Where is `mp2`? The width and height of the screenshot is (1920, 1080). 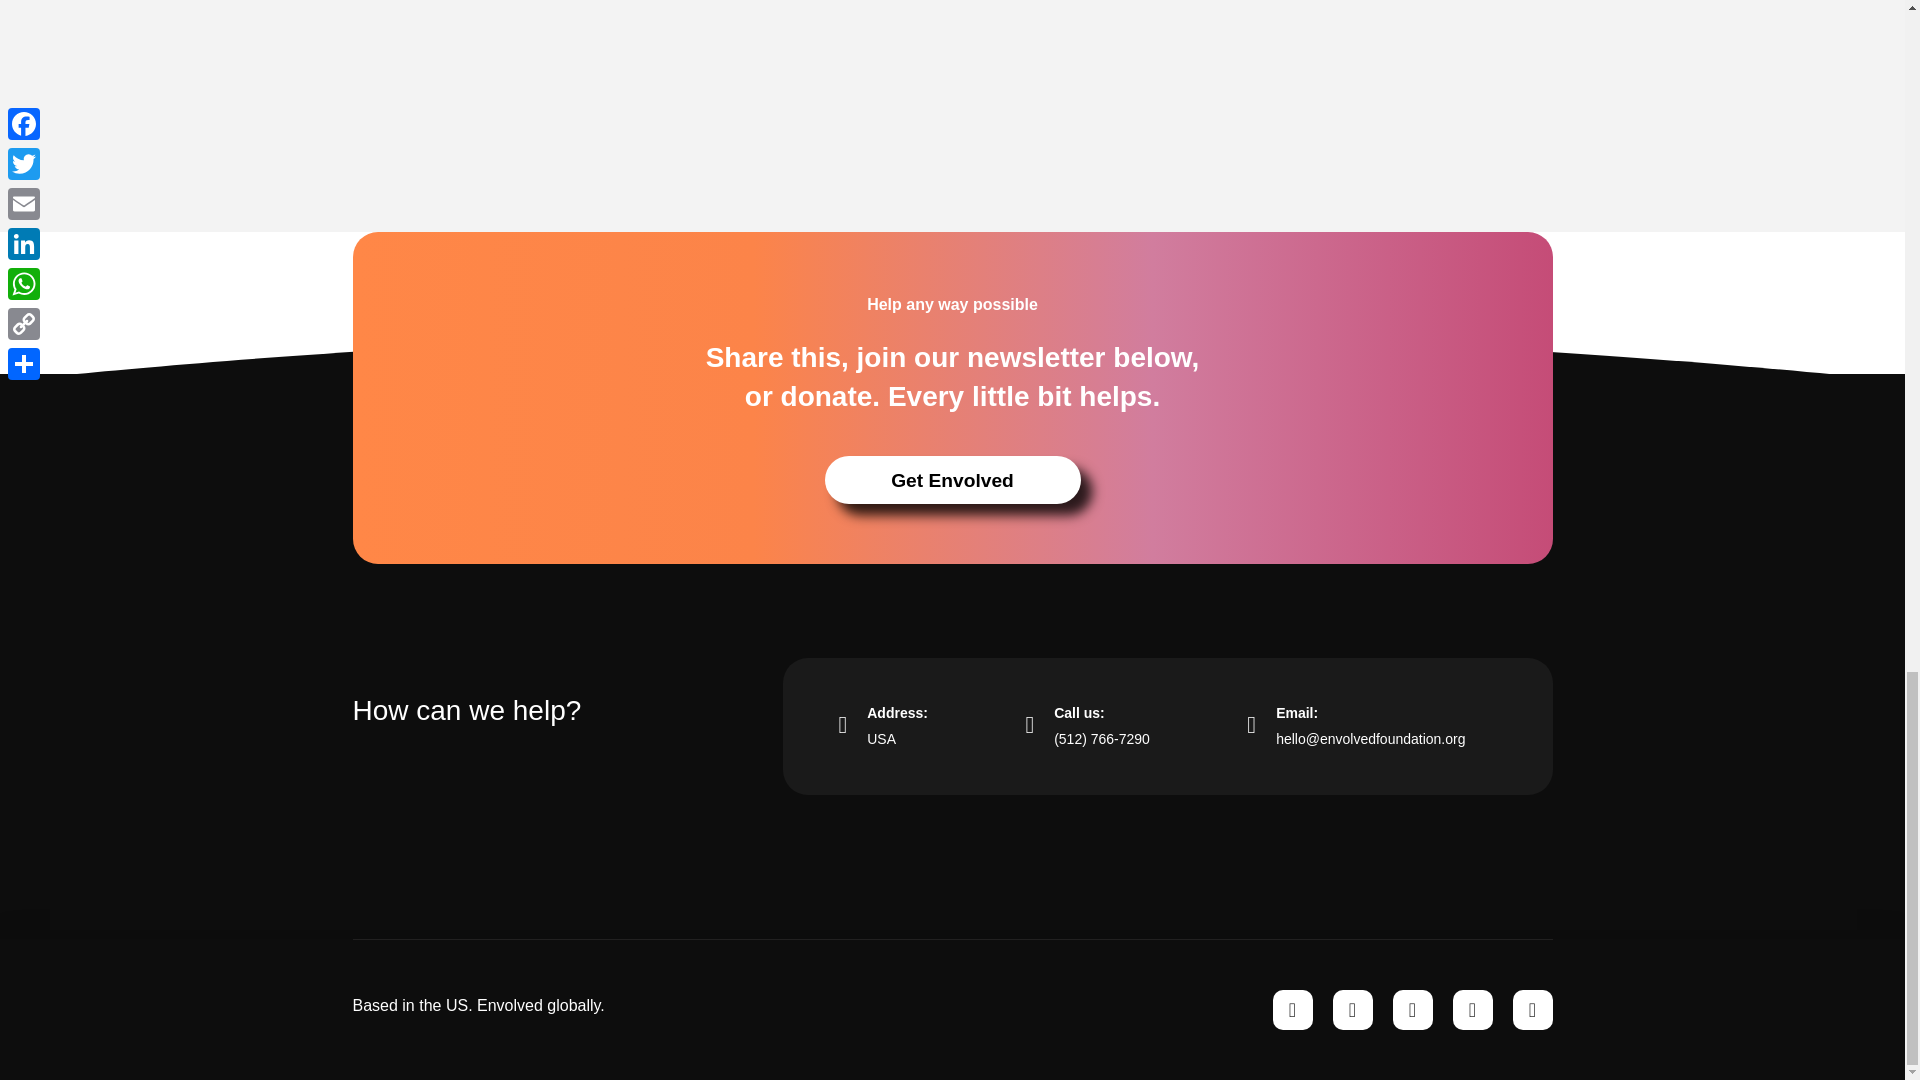
mp2 is located at coordinates (552, 118).